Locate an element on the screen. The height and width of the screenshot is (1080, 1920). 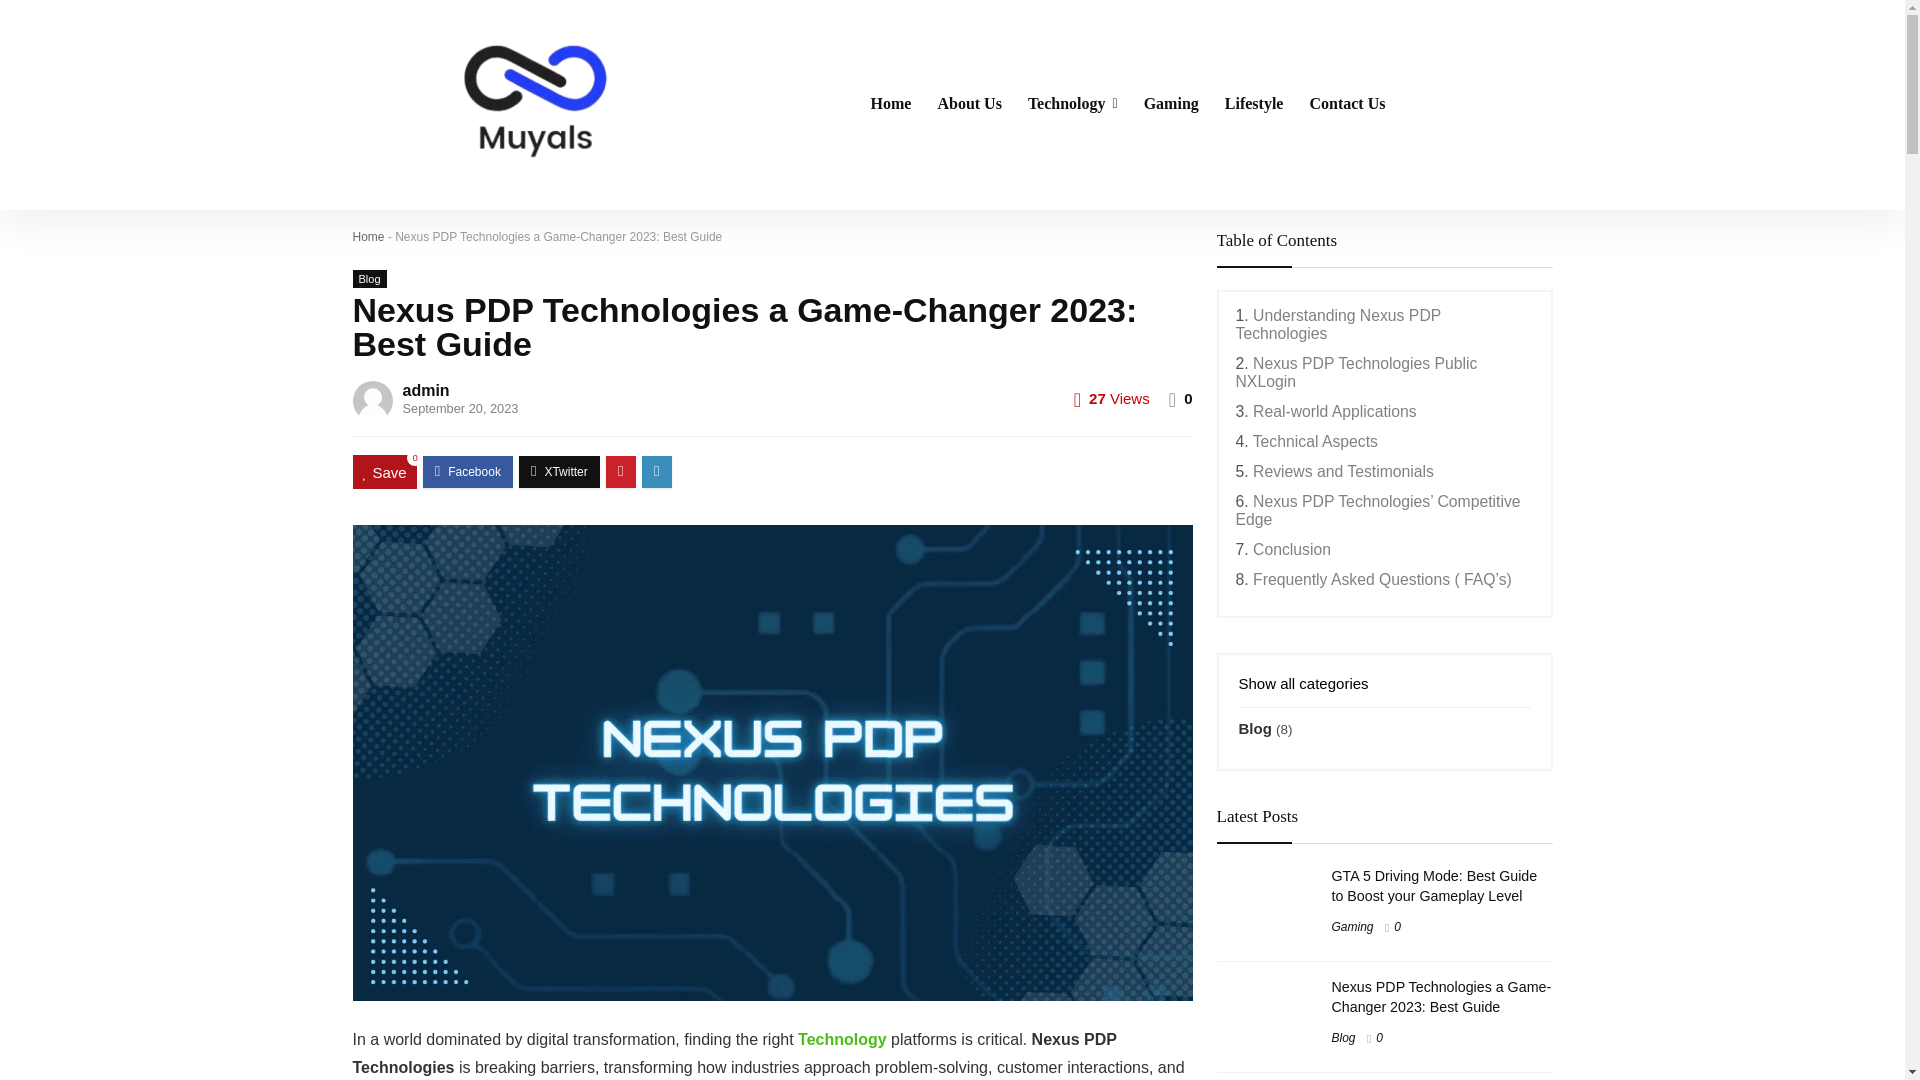
Technology is located at coordinates (842, 1039).